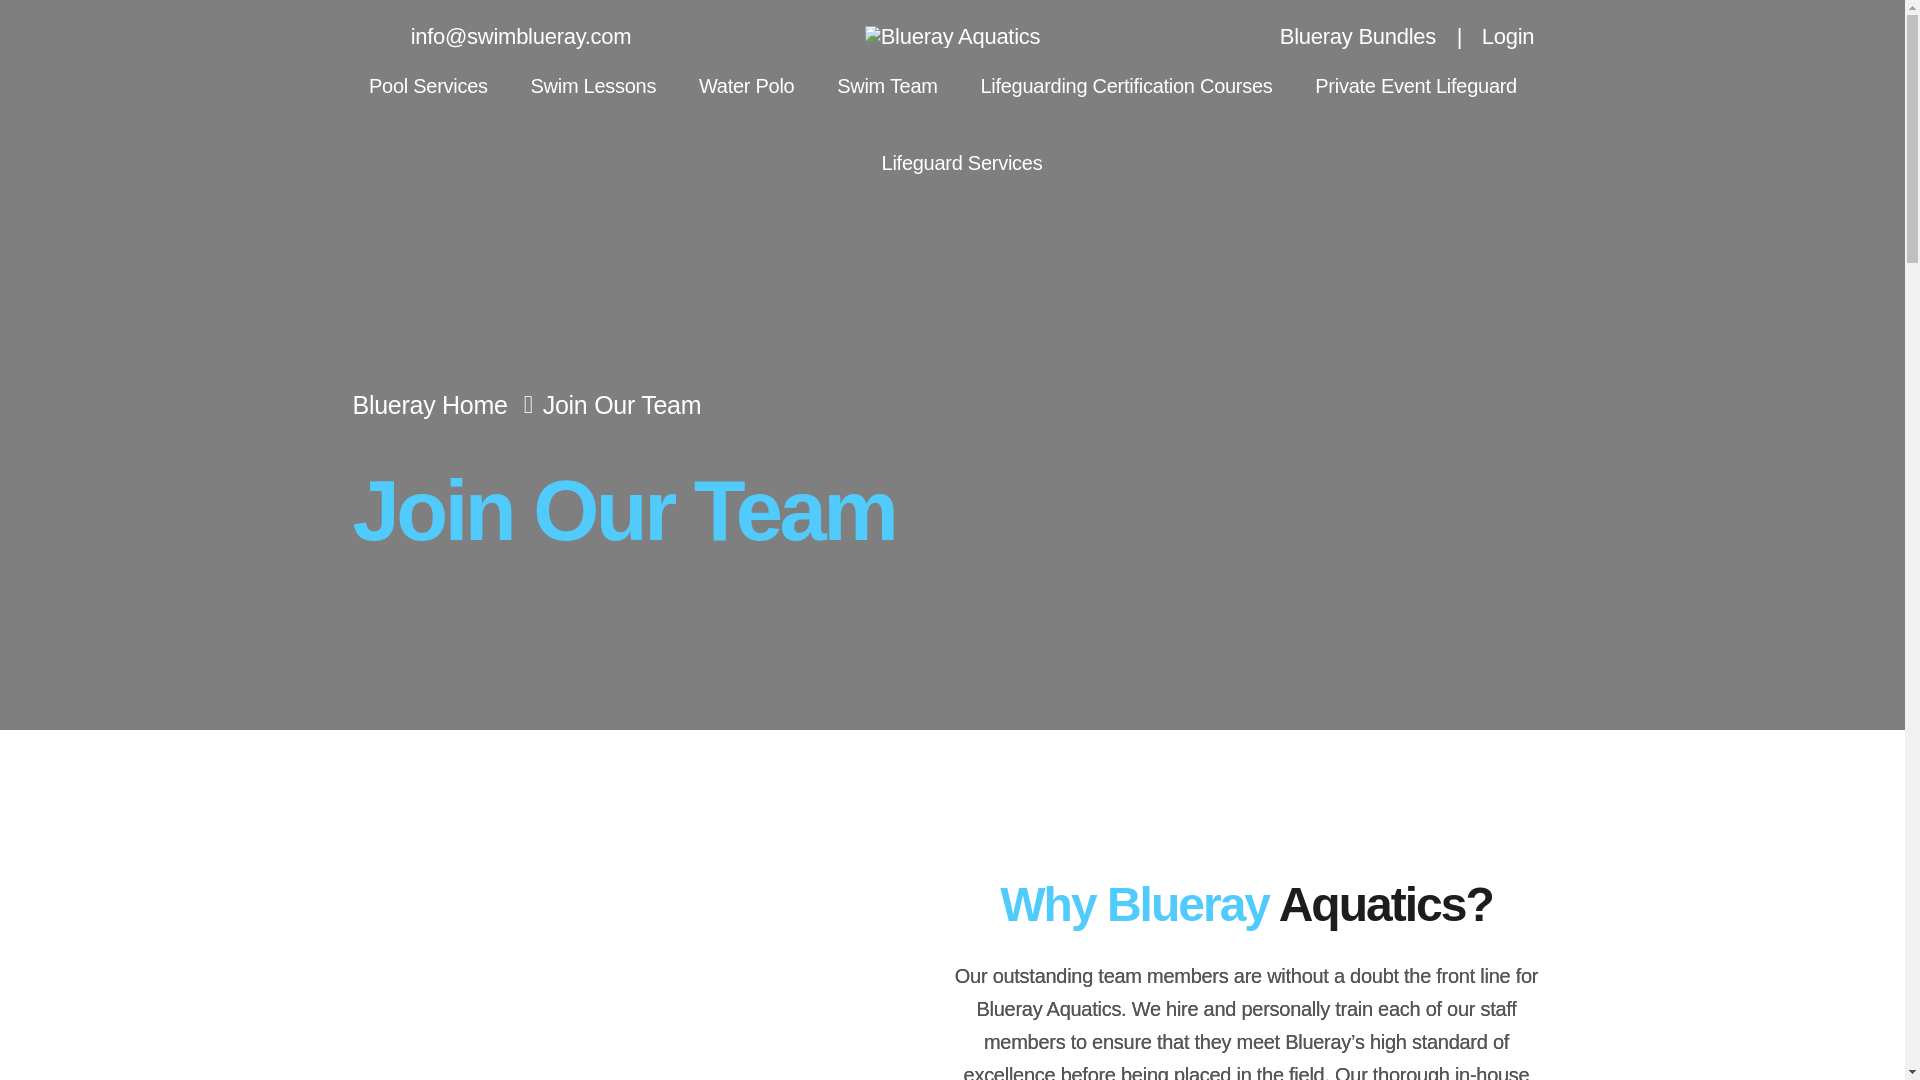  I want to click on Blueray Home, so click(446, 404).